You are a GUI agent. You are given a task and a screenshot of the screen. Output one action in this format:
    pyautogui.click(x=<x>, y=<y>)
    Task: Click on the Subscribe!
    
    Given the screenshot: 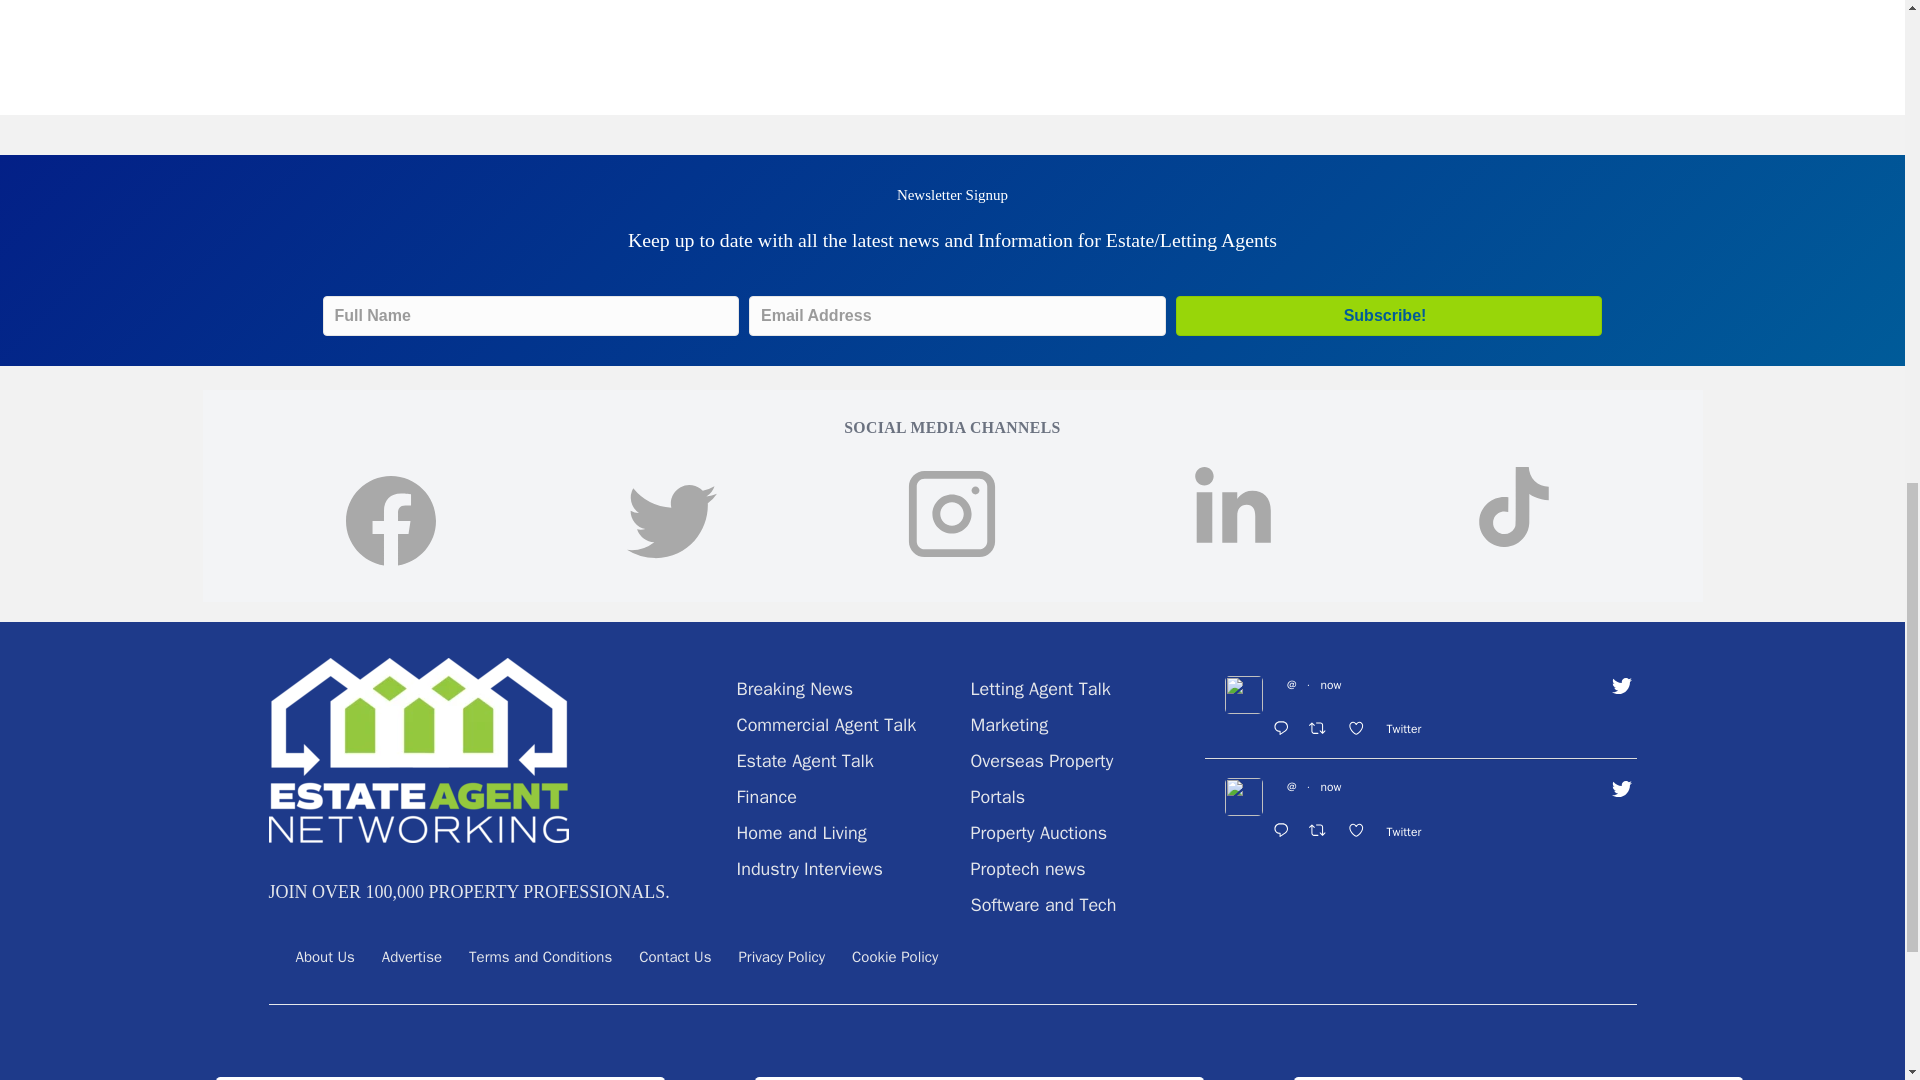 What is the action you would take?
    pyautogui.click(x=1389, y=315)
    